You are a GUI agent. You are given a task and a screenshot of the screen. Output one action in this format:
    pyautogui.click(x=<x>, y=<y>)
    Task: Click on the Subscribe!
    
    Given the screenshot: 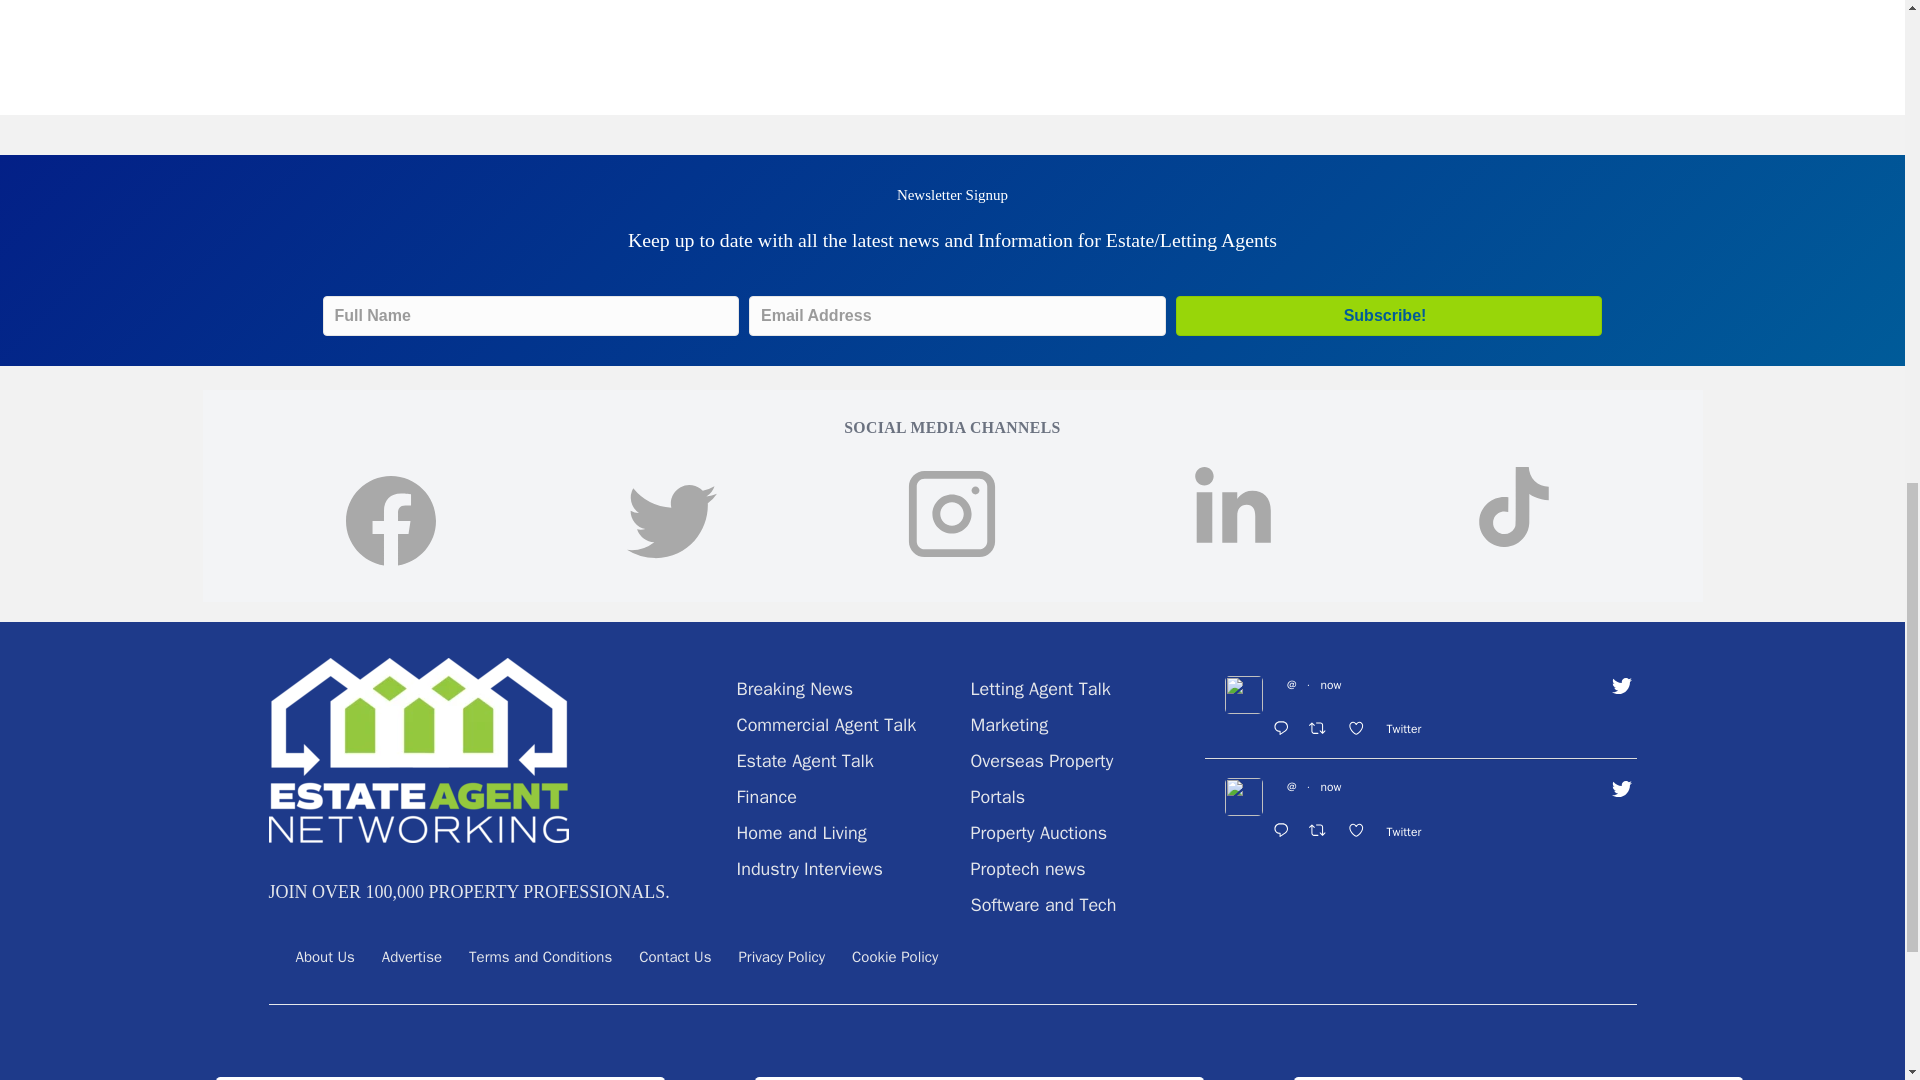 What is the action you would take?
    pyautogui.click(x=1389, y=315)
    